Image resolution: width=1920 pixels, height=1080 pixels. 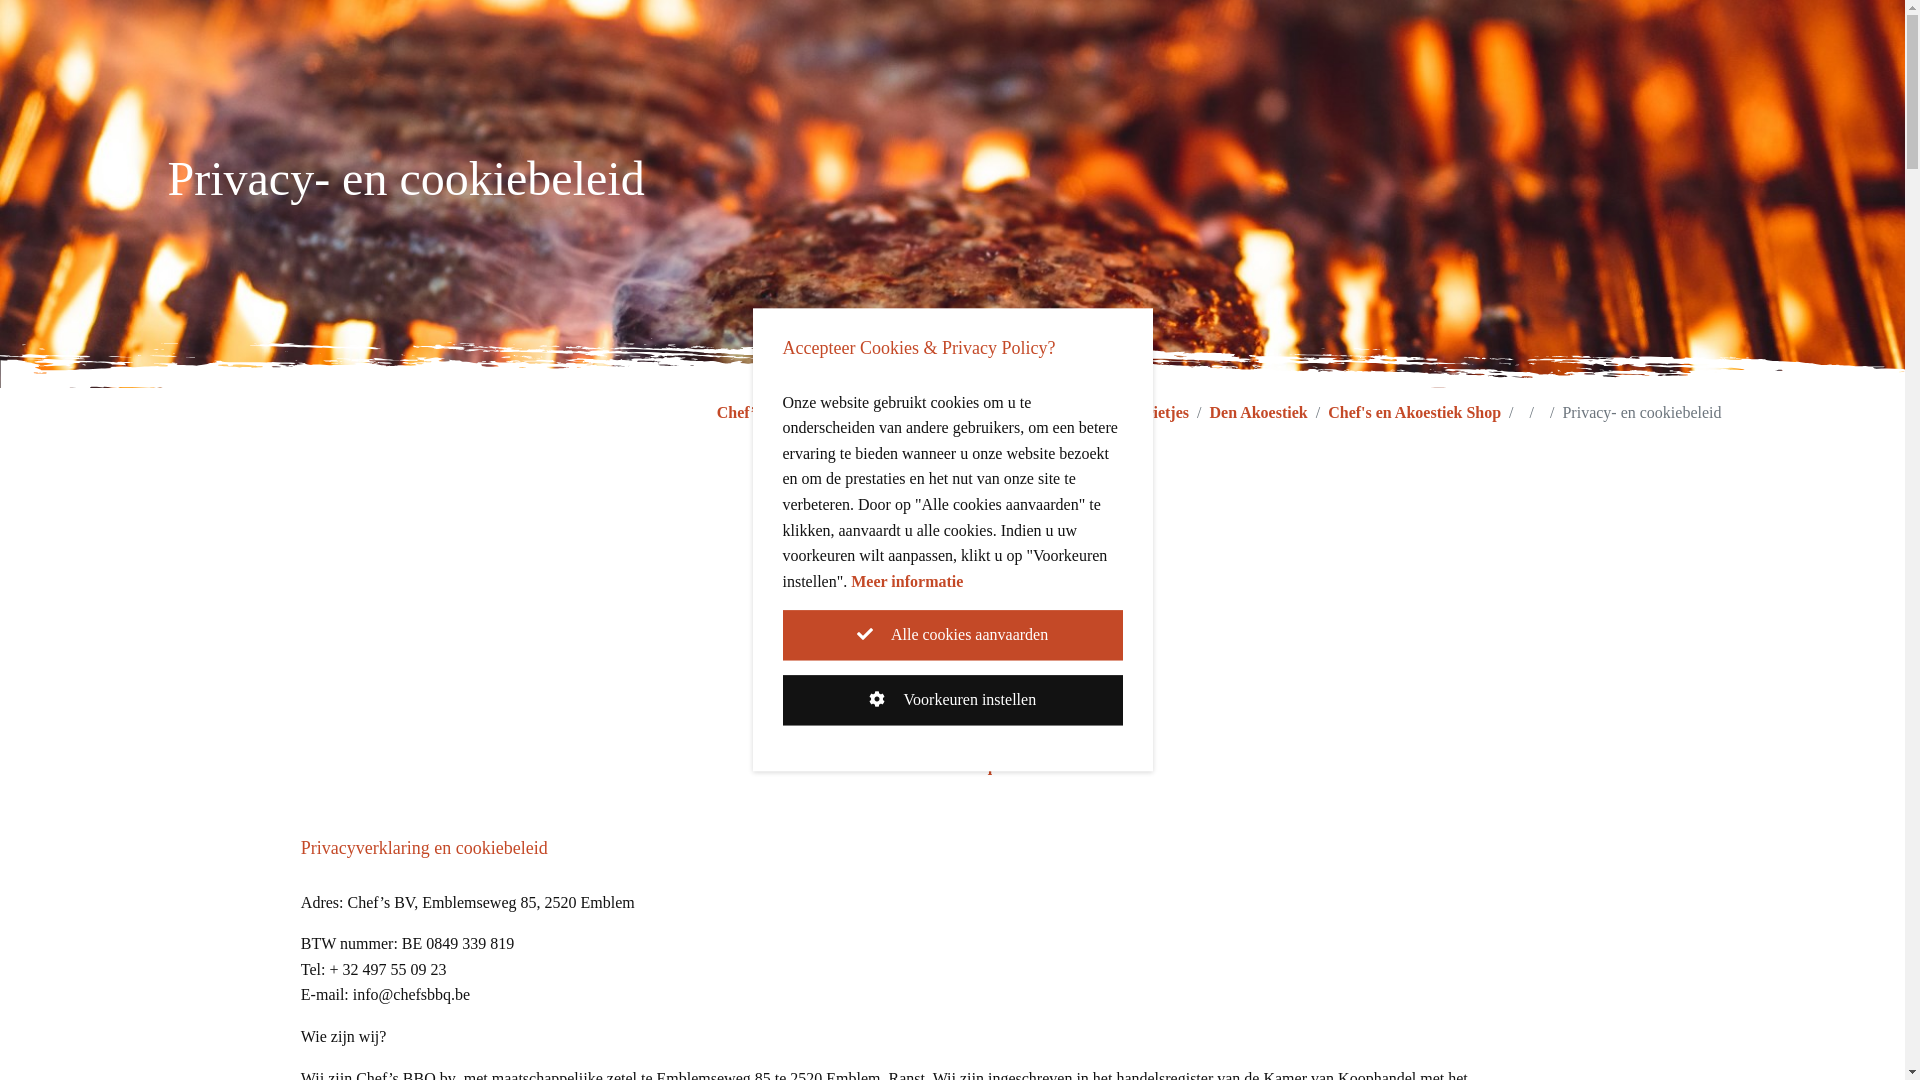 What do you see at coordinates (952, 766) in the screenshot?
I see `www.chefsbbq.be` at bounding box center [952, 766].